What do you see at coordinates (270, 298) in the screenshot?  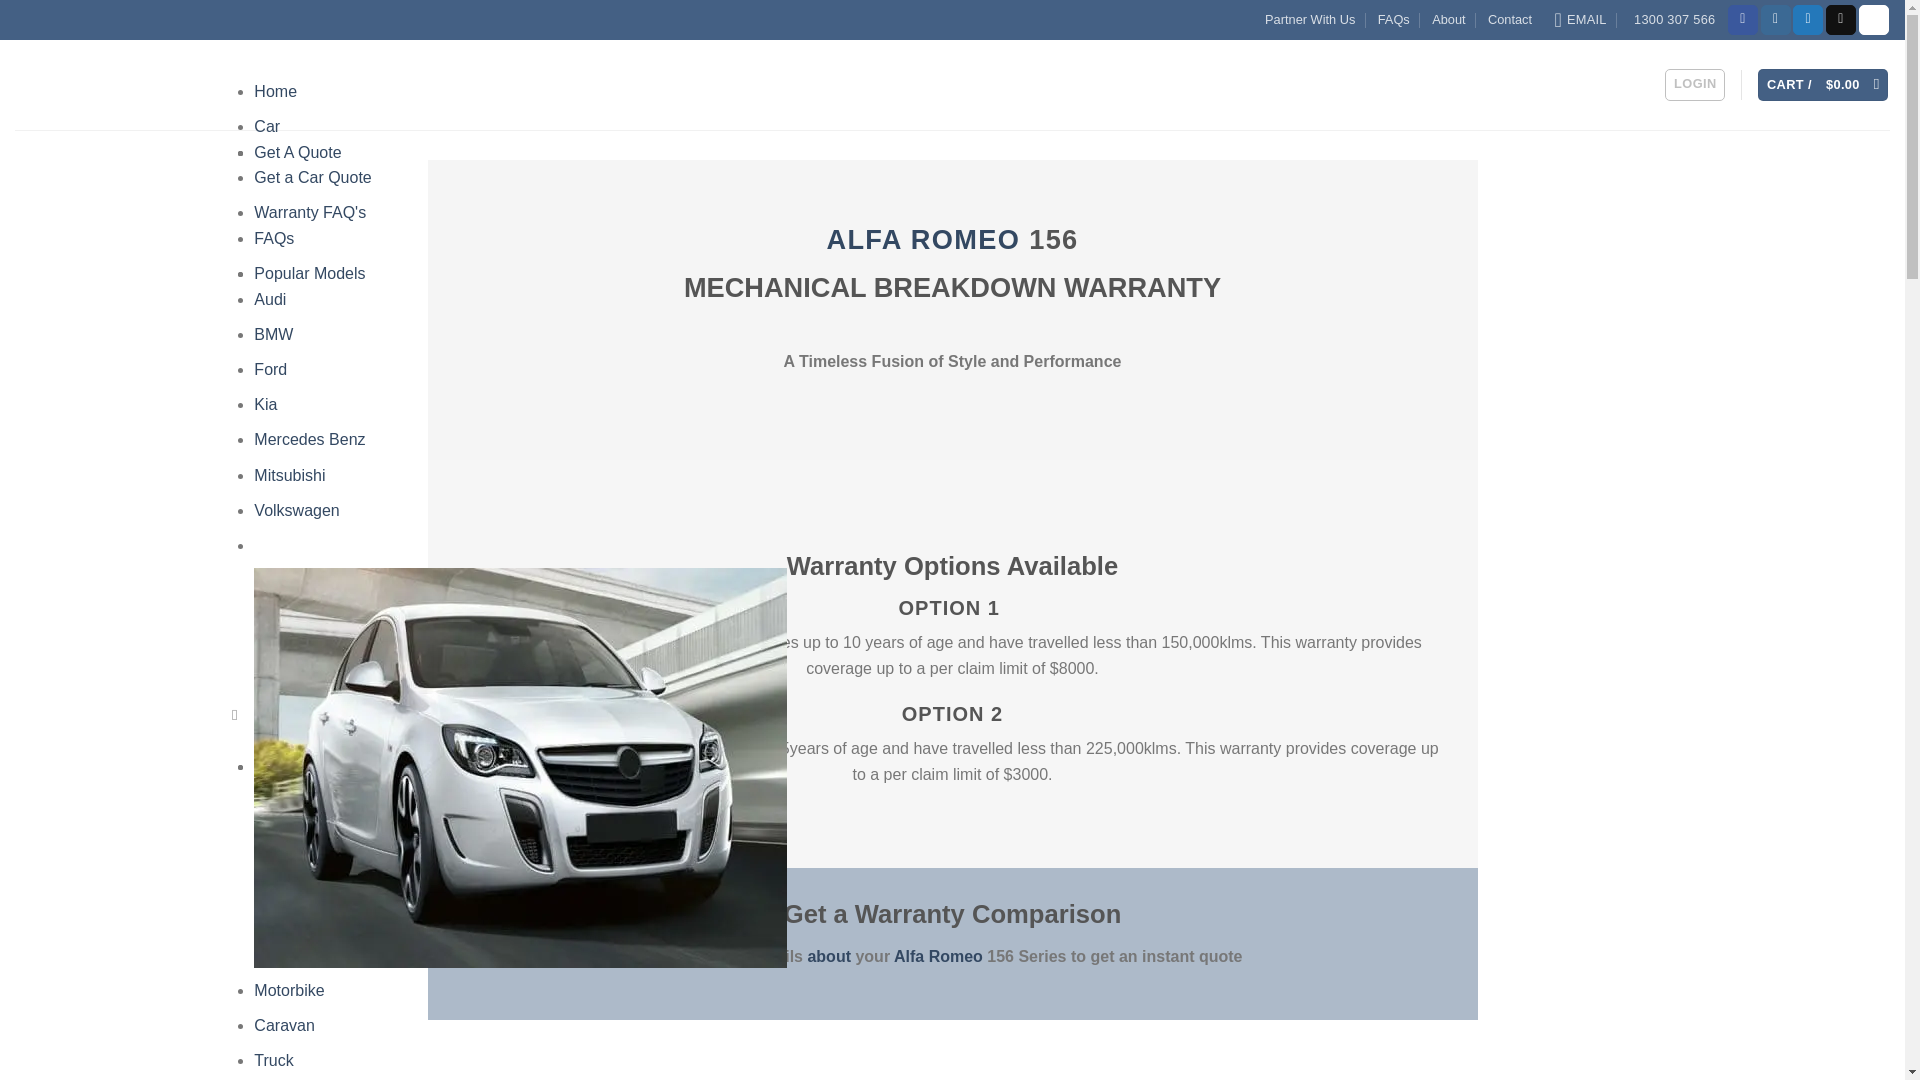 I see `Audi` at bounding box center [270, 298].